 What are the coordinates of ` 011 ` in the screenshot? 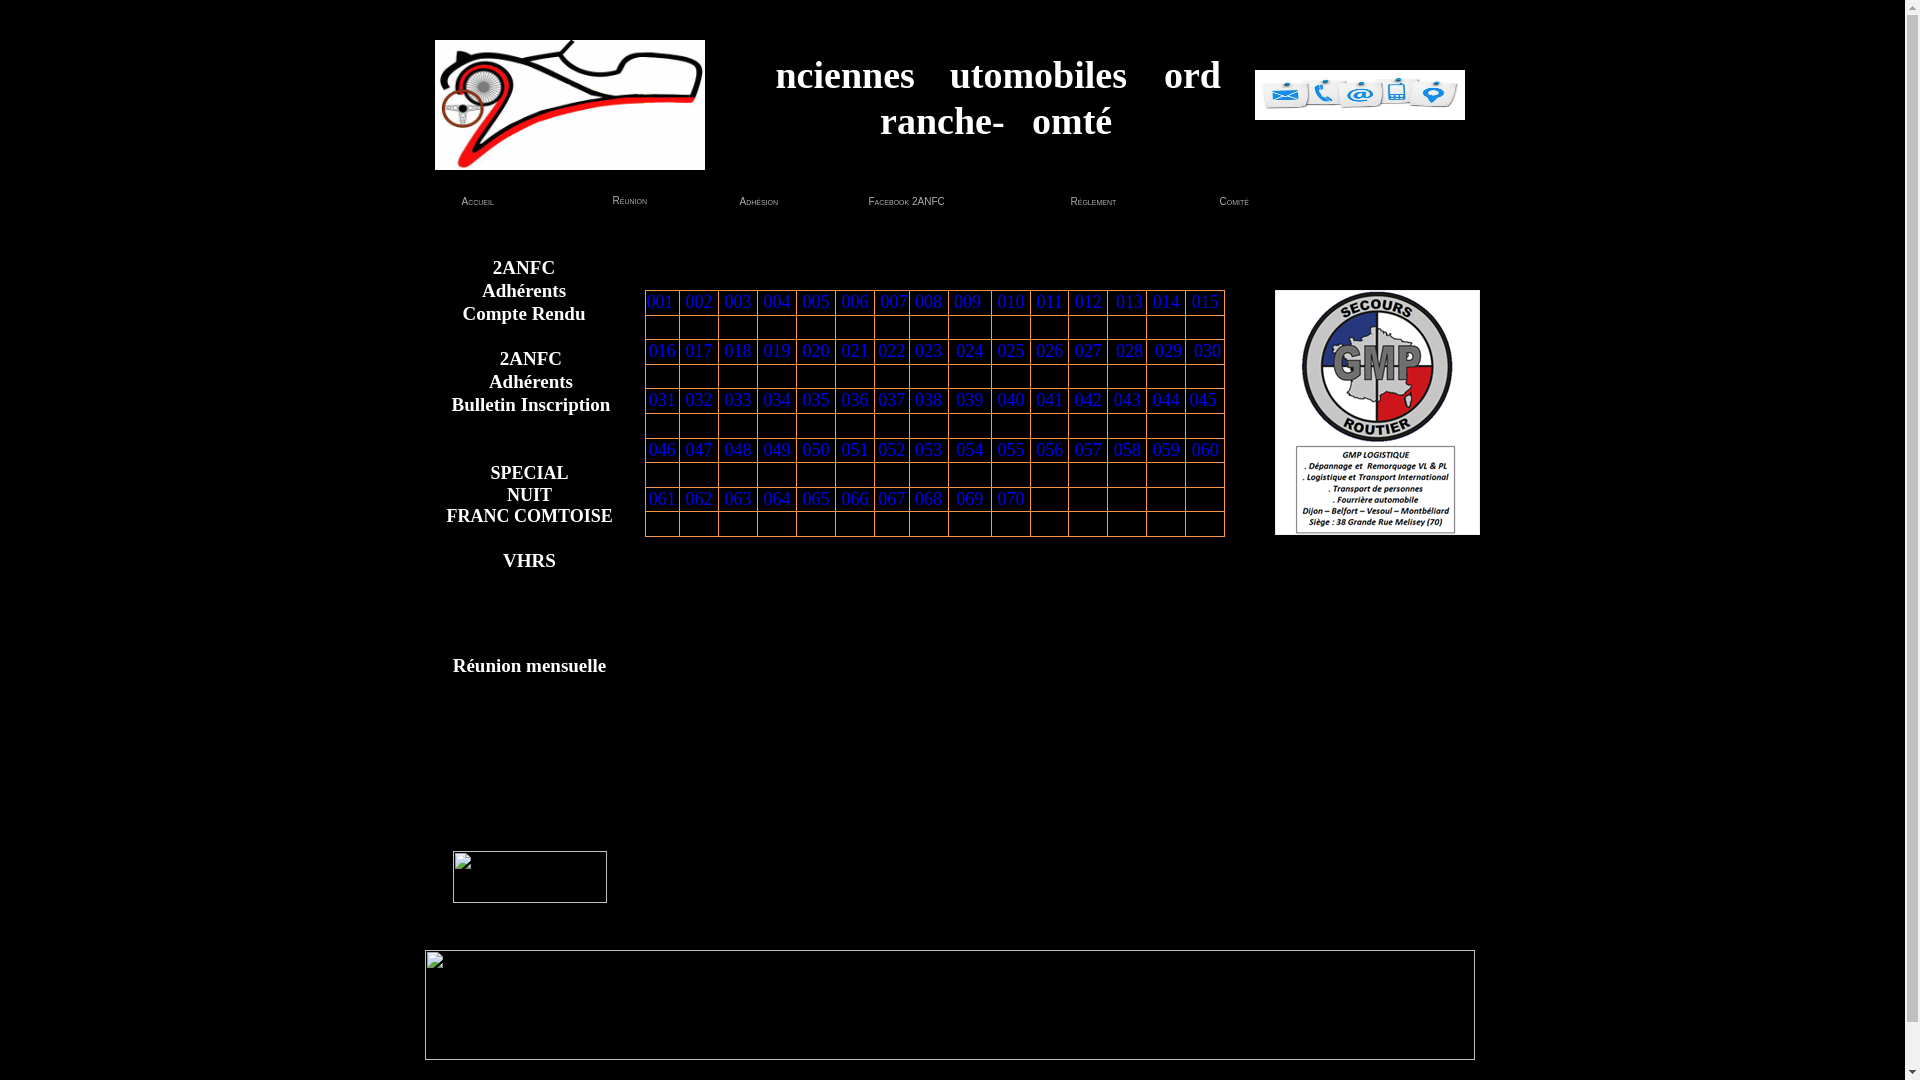 It's located at (1050, 302).